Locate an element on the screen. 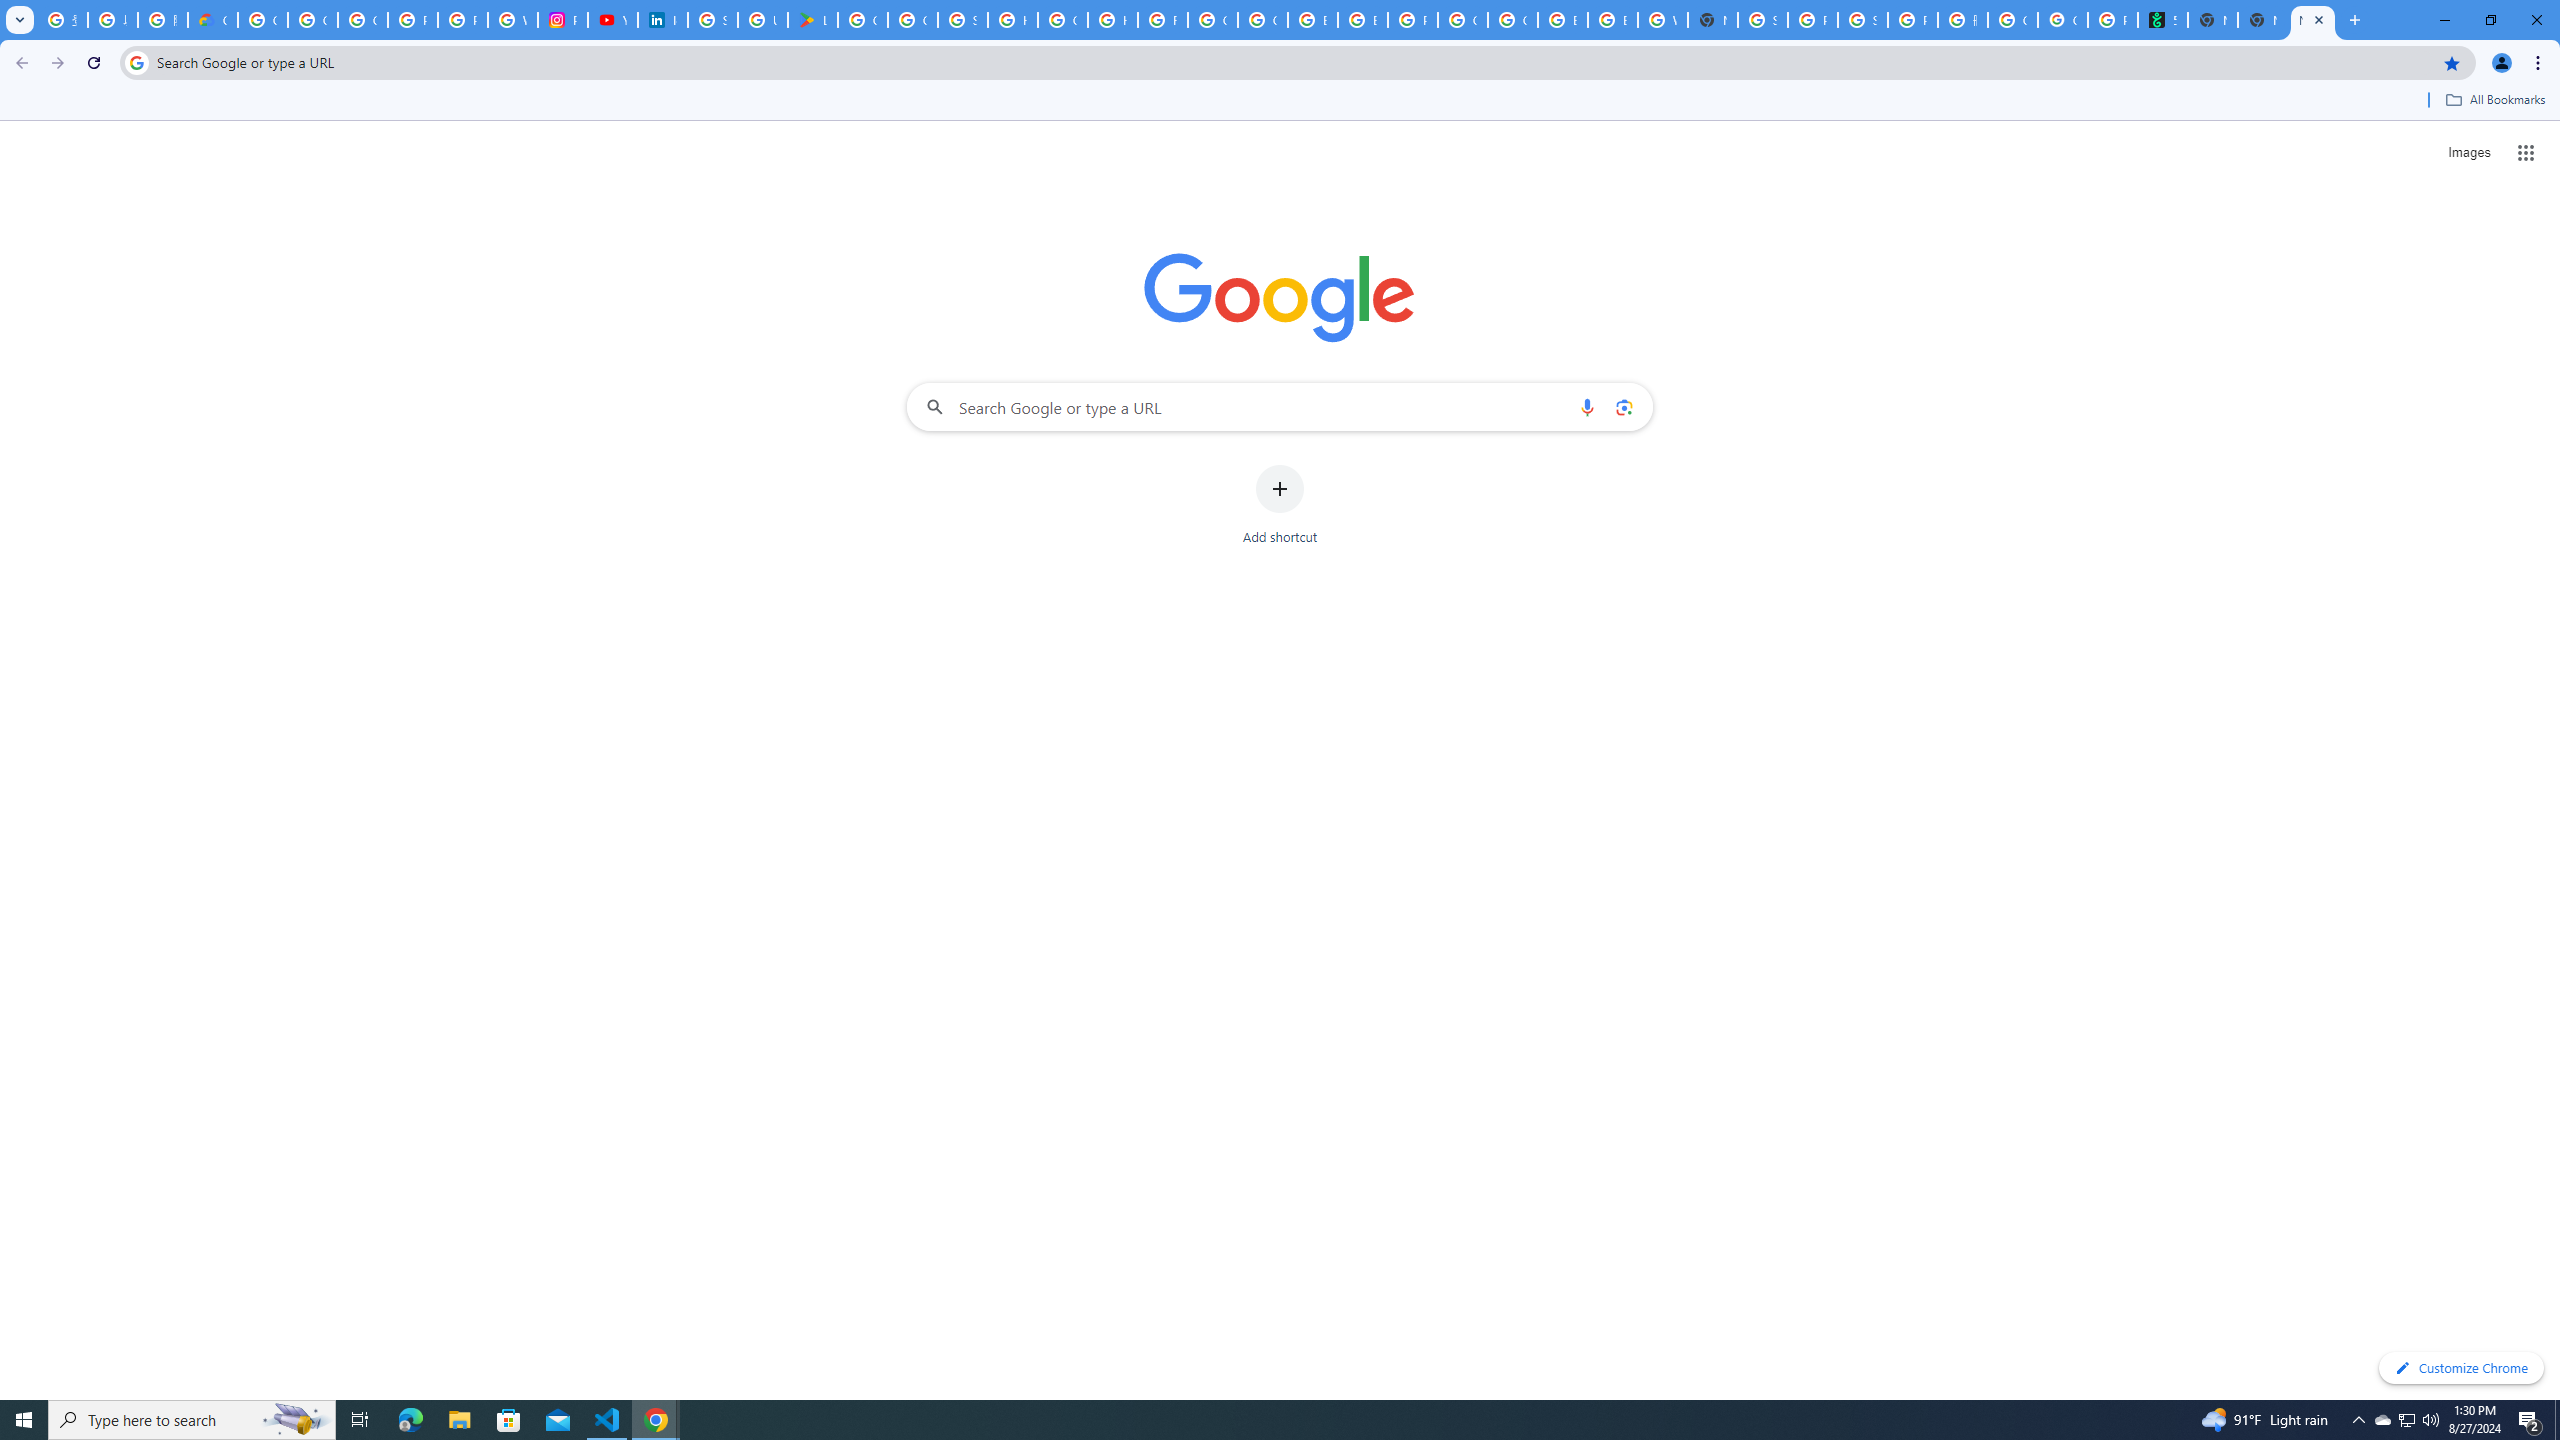 Image resolution: width=2560 pixels, height=1440 pixels. Google Cloud Platform is located at coordinates (1512, 20).